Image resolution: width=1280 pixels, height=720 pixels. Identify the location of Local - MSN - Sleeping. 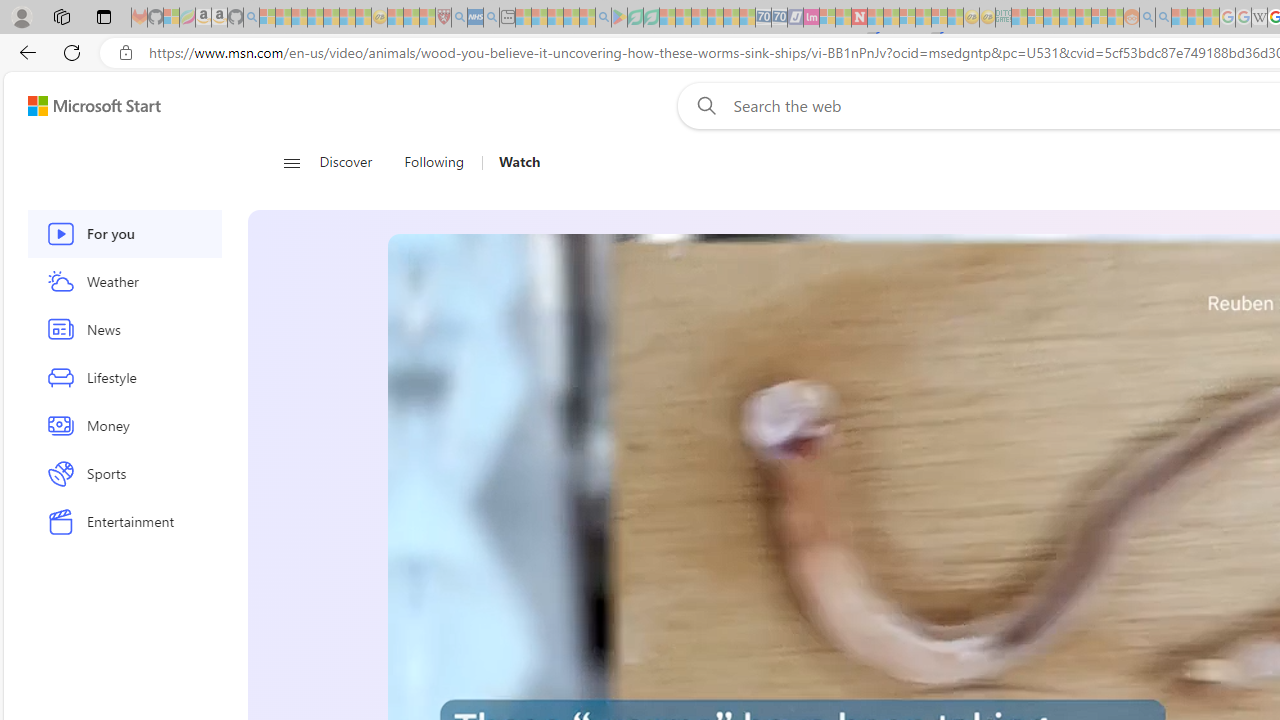
(427, 18).